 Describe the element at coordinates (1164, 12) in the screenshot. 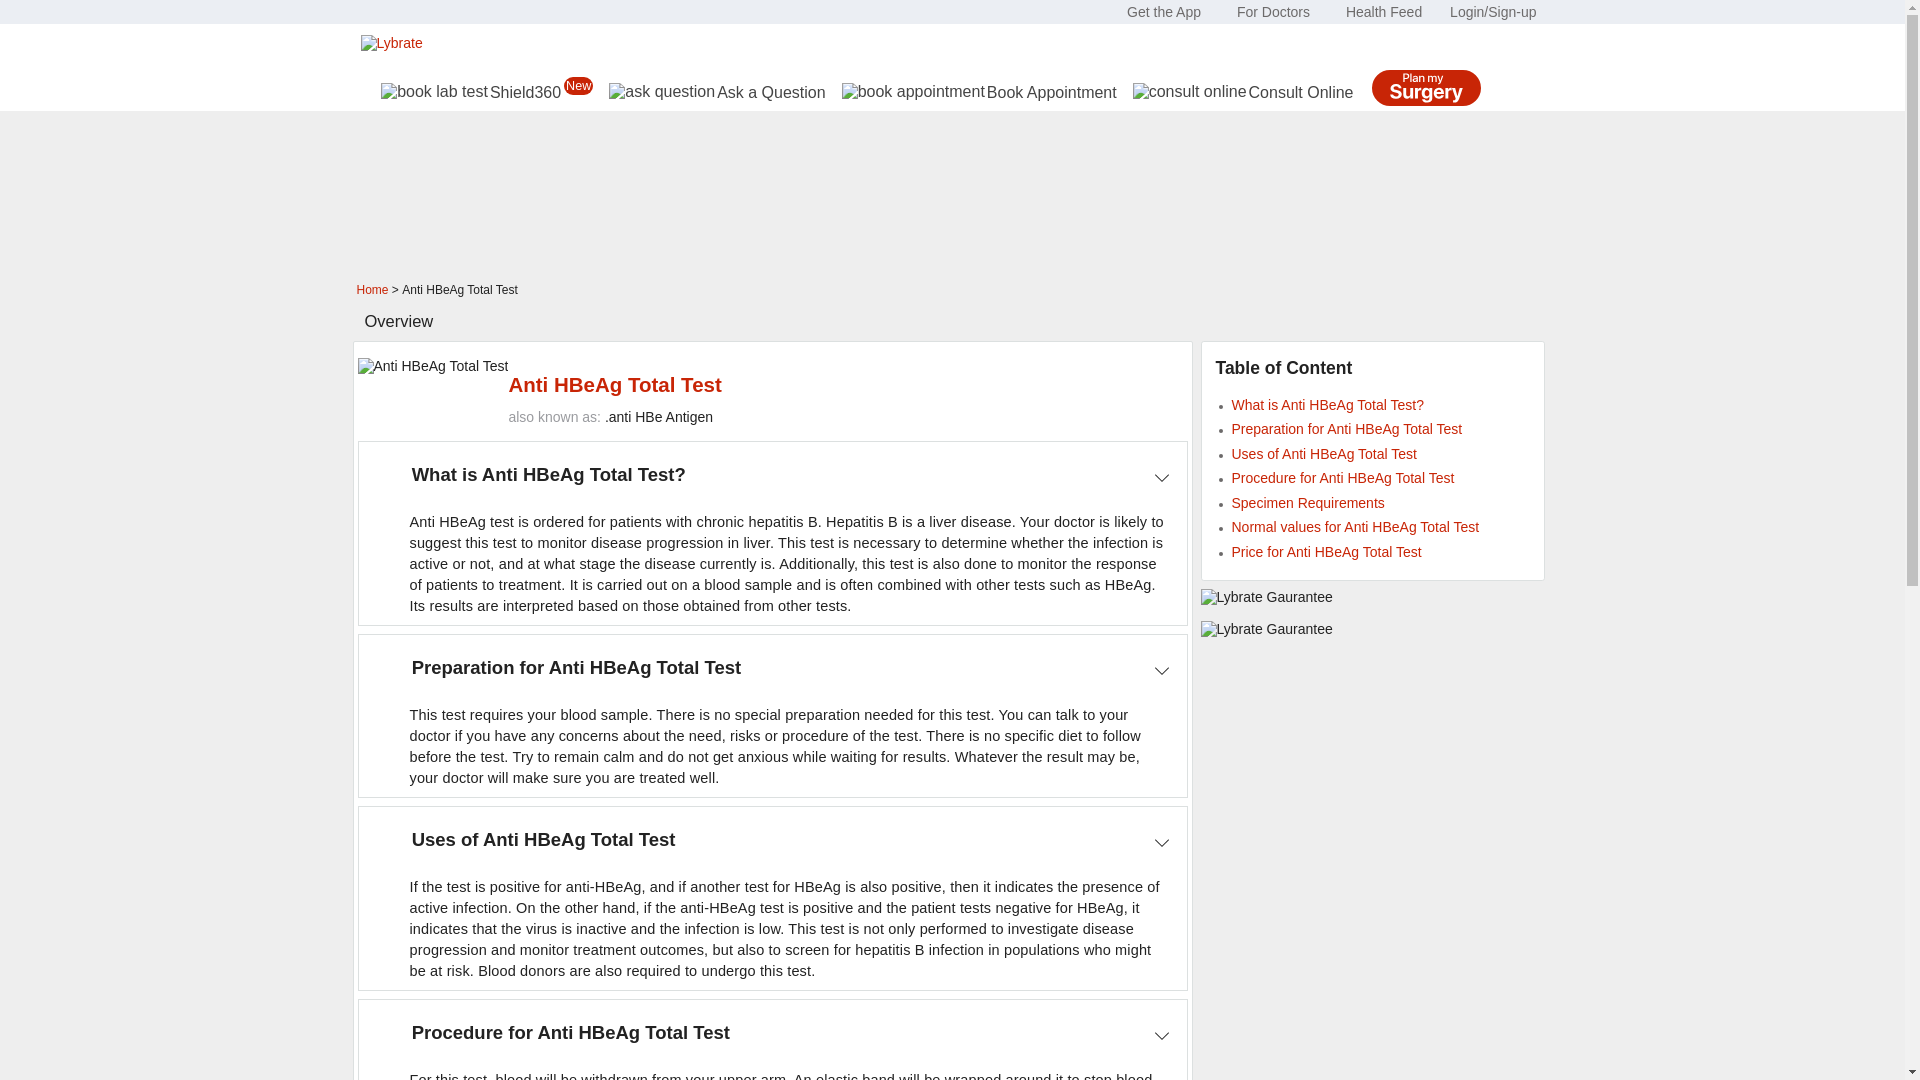

I see `Download Lybrate App` at that location.